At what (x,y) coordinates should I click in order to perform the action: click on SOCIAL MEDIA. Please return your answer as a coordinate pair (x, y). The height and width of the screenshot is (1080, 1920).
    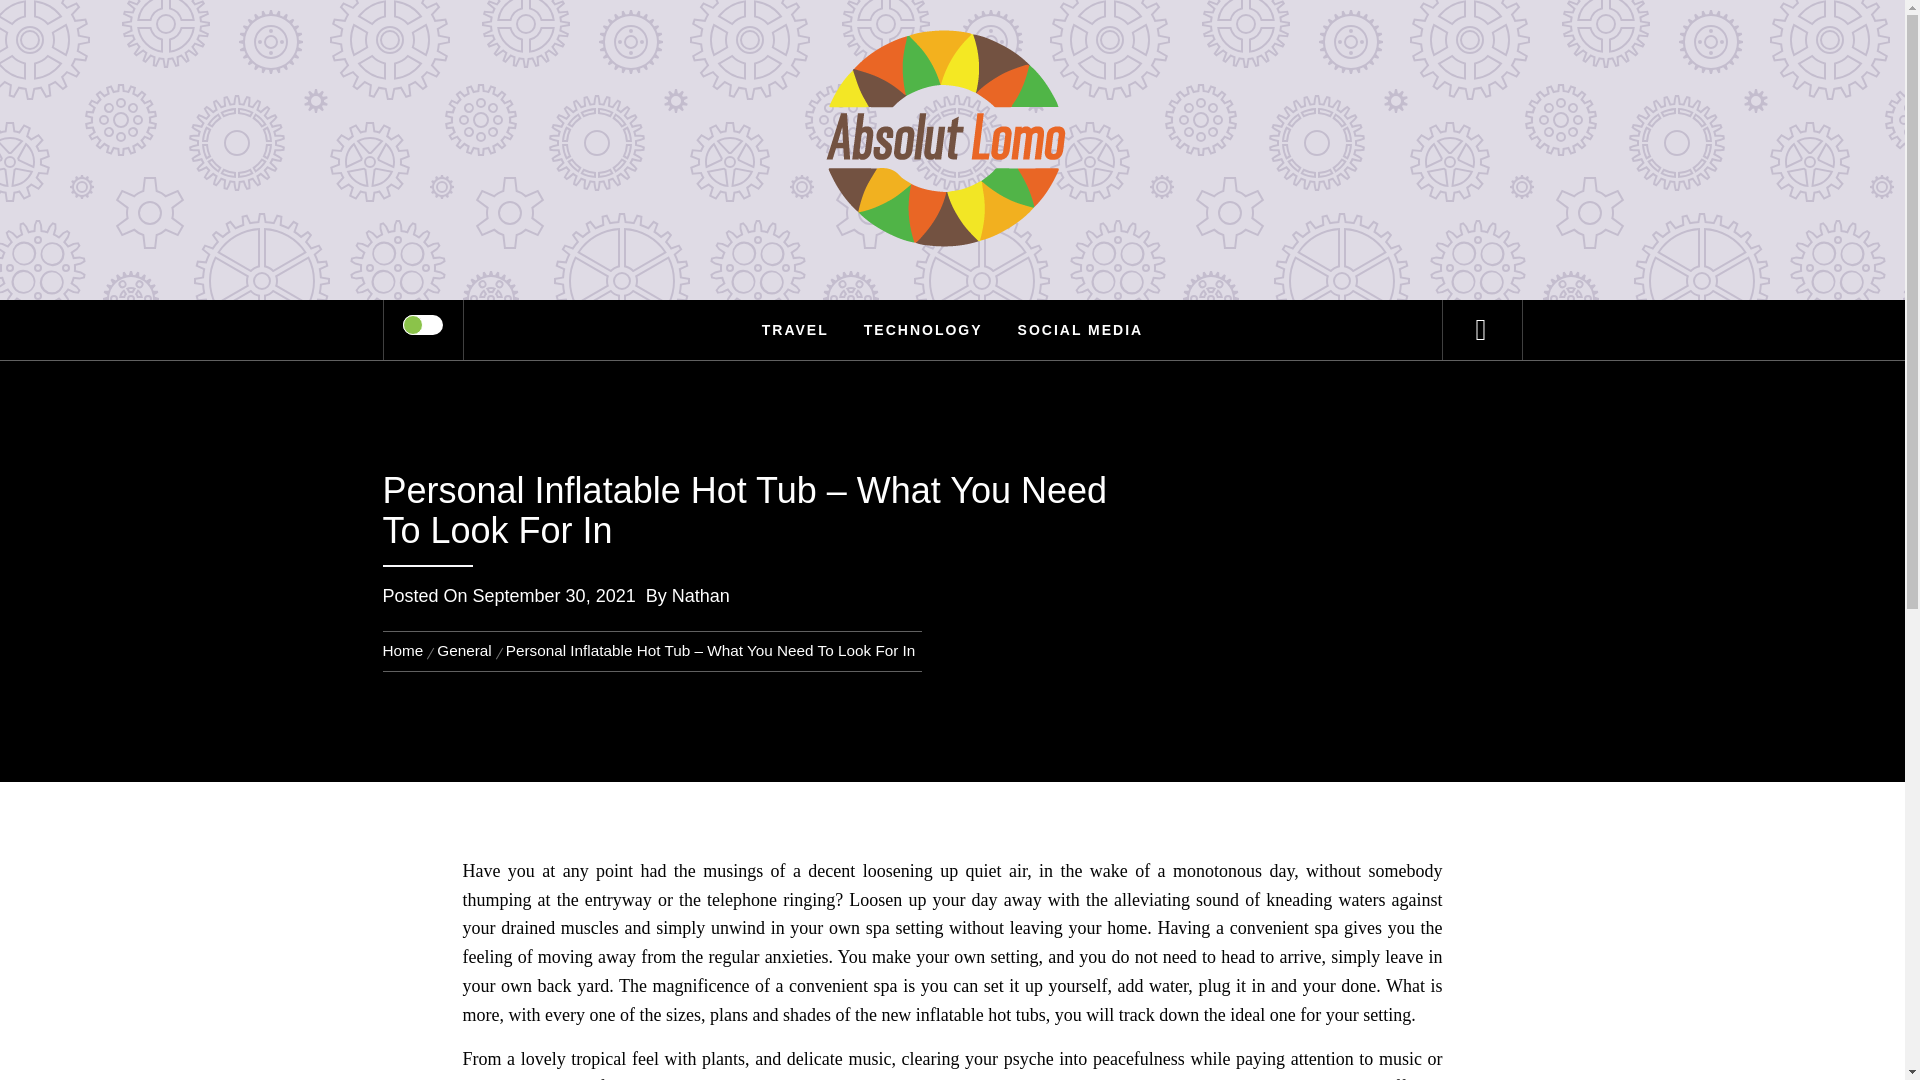
    Looking at the image, I should click on (1080, 330).